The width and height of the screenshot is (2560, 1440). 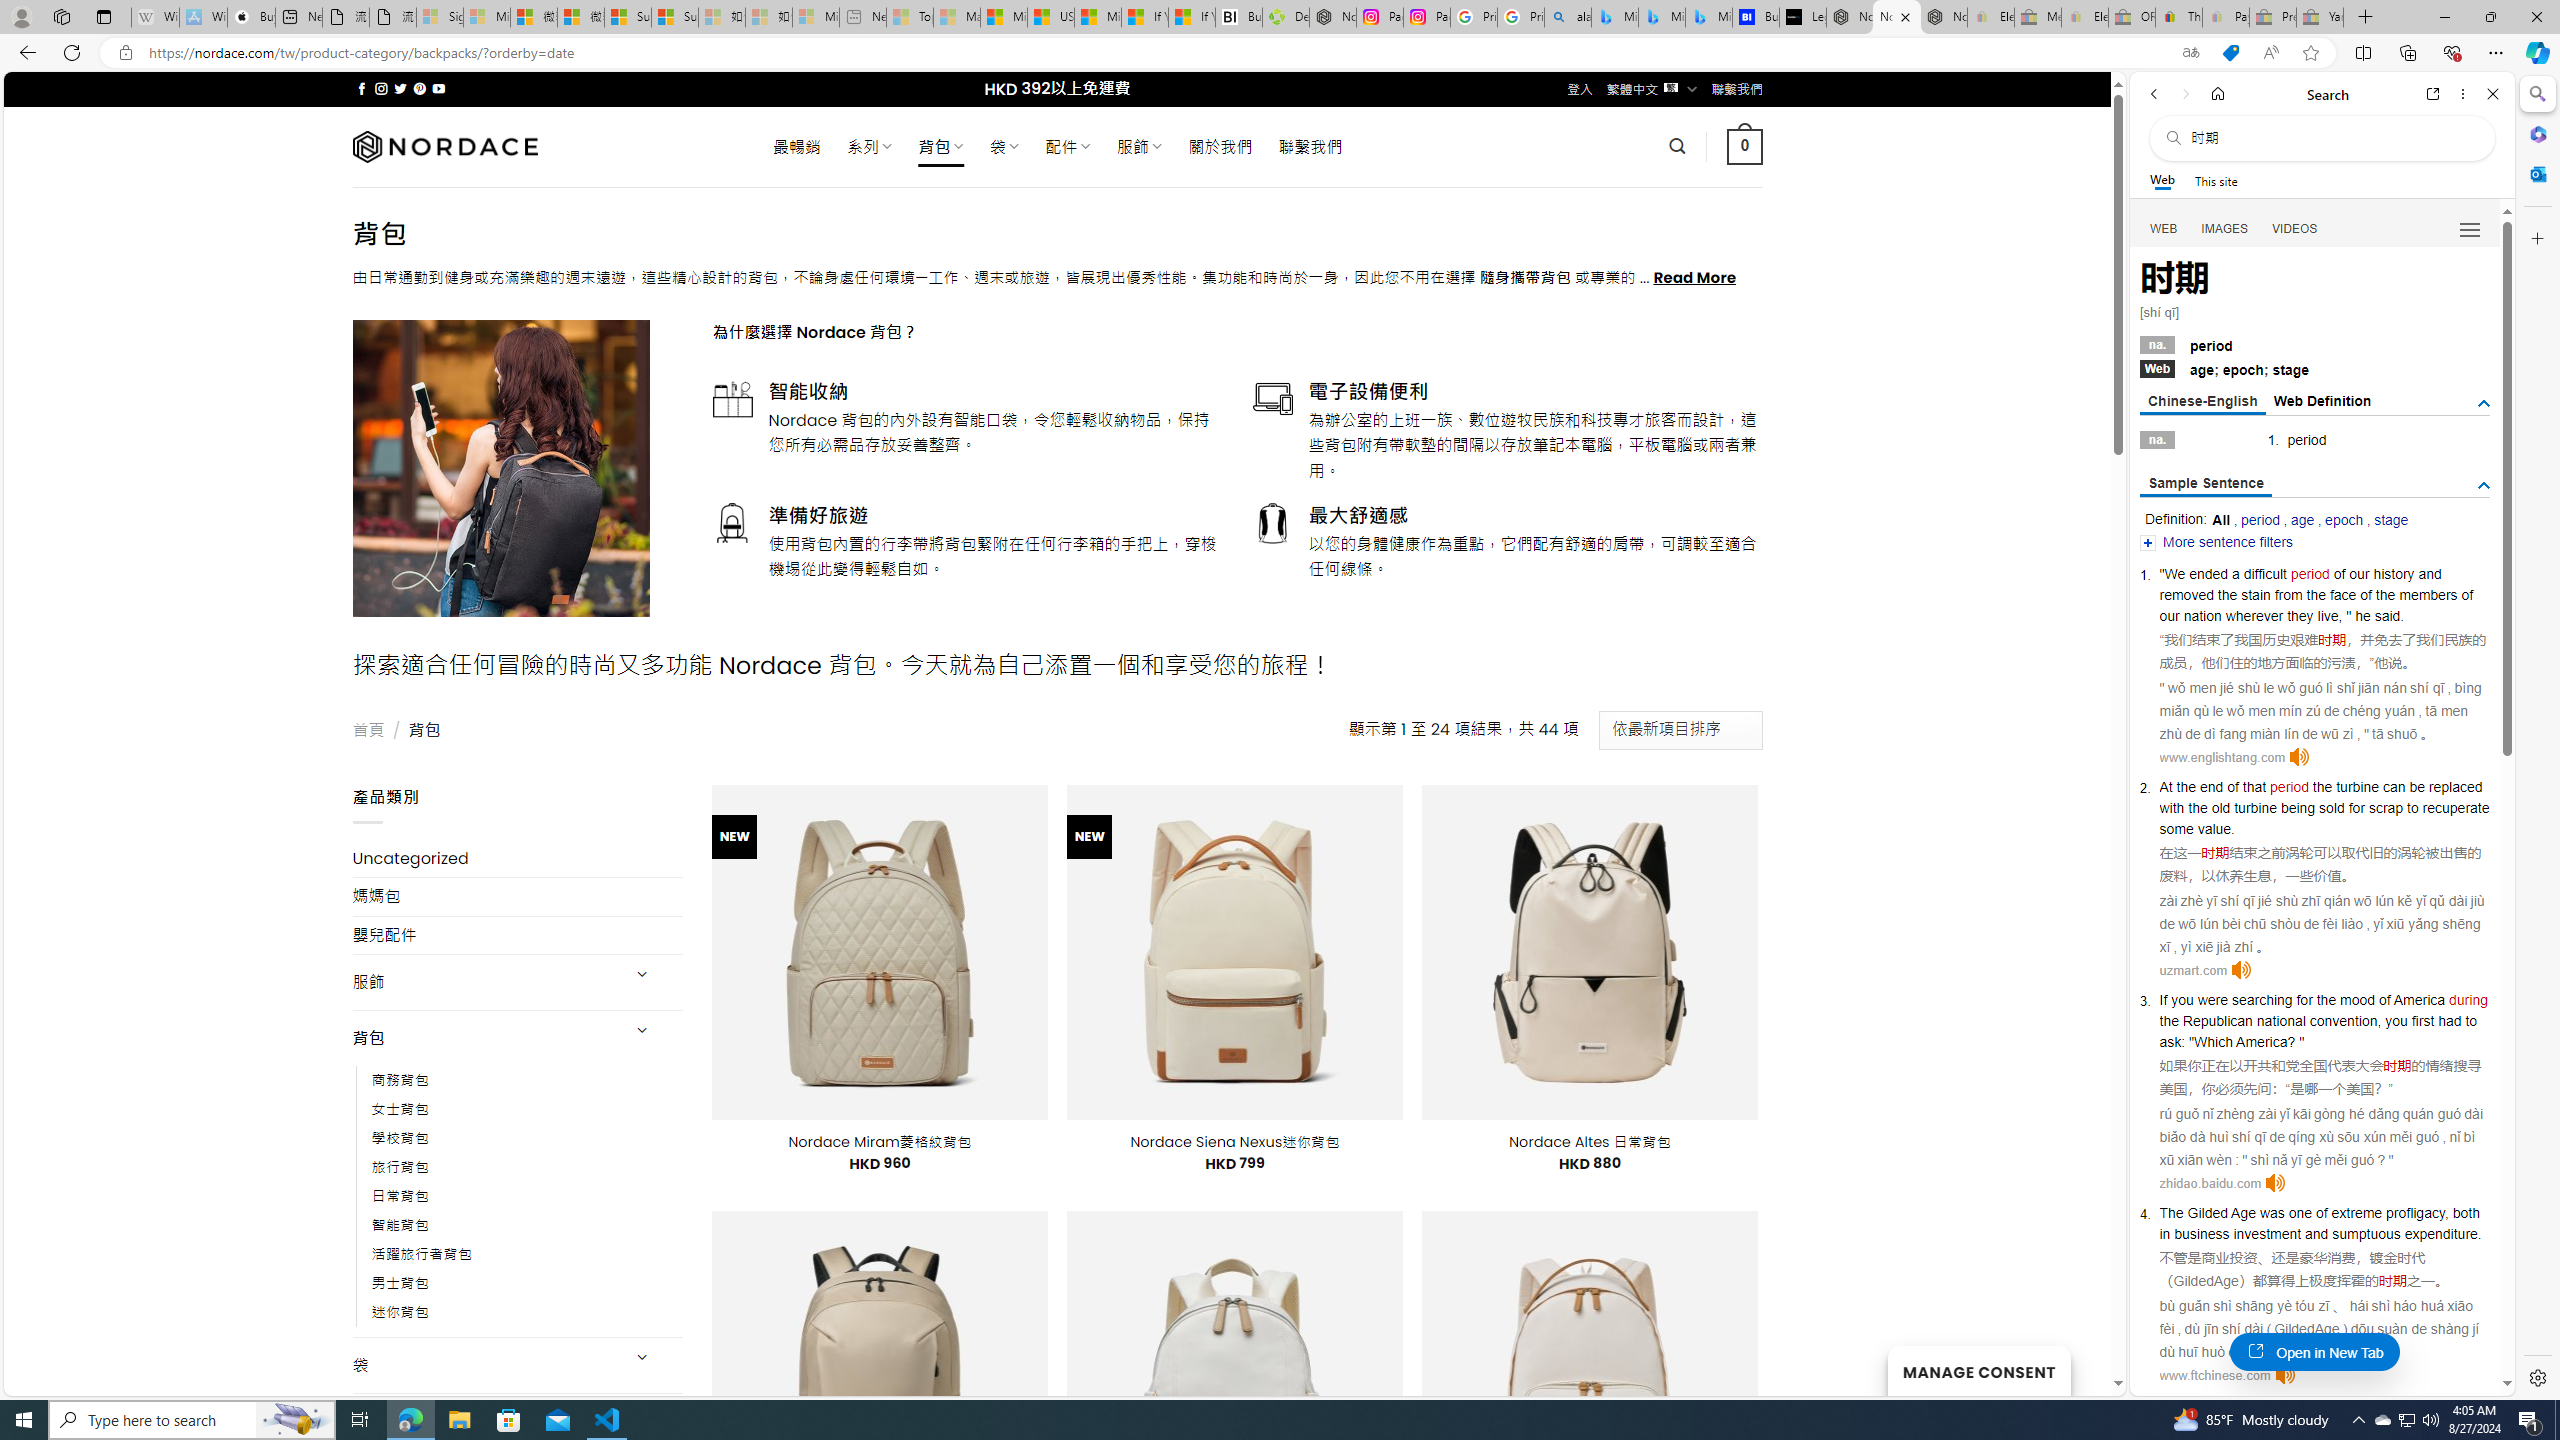 What do you see at coordinates (518, 858) in the screenshot?
I see `Uncategorized` at bounding box center [518, 858].